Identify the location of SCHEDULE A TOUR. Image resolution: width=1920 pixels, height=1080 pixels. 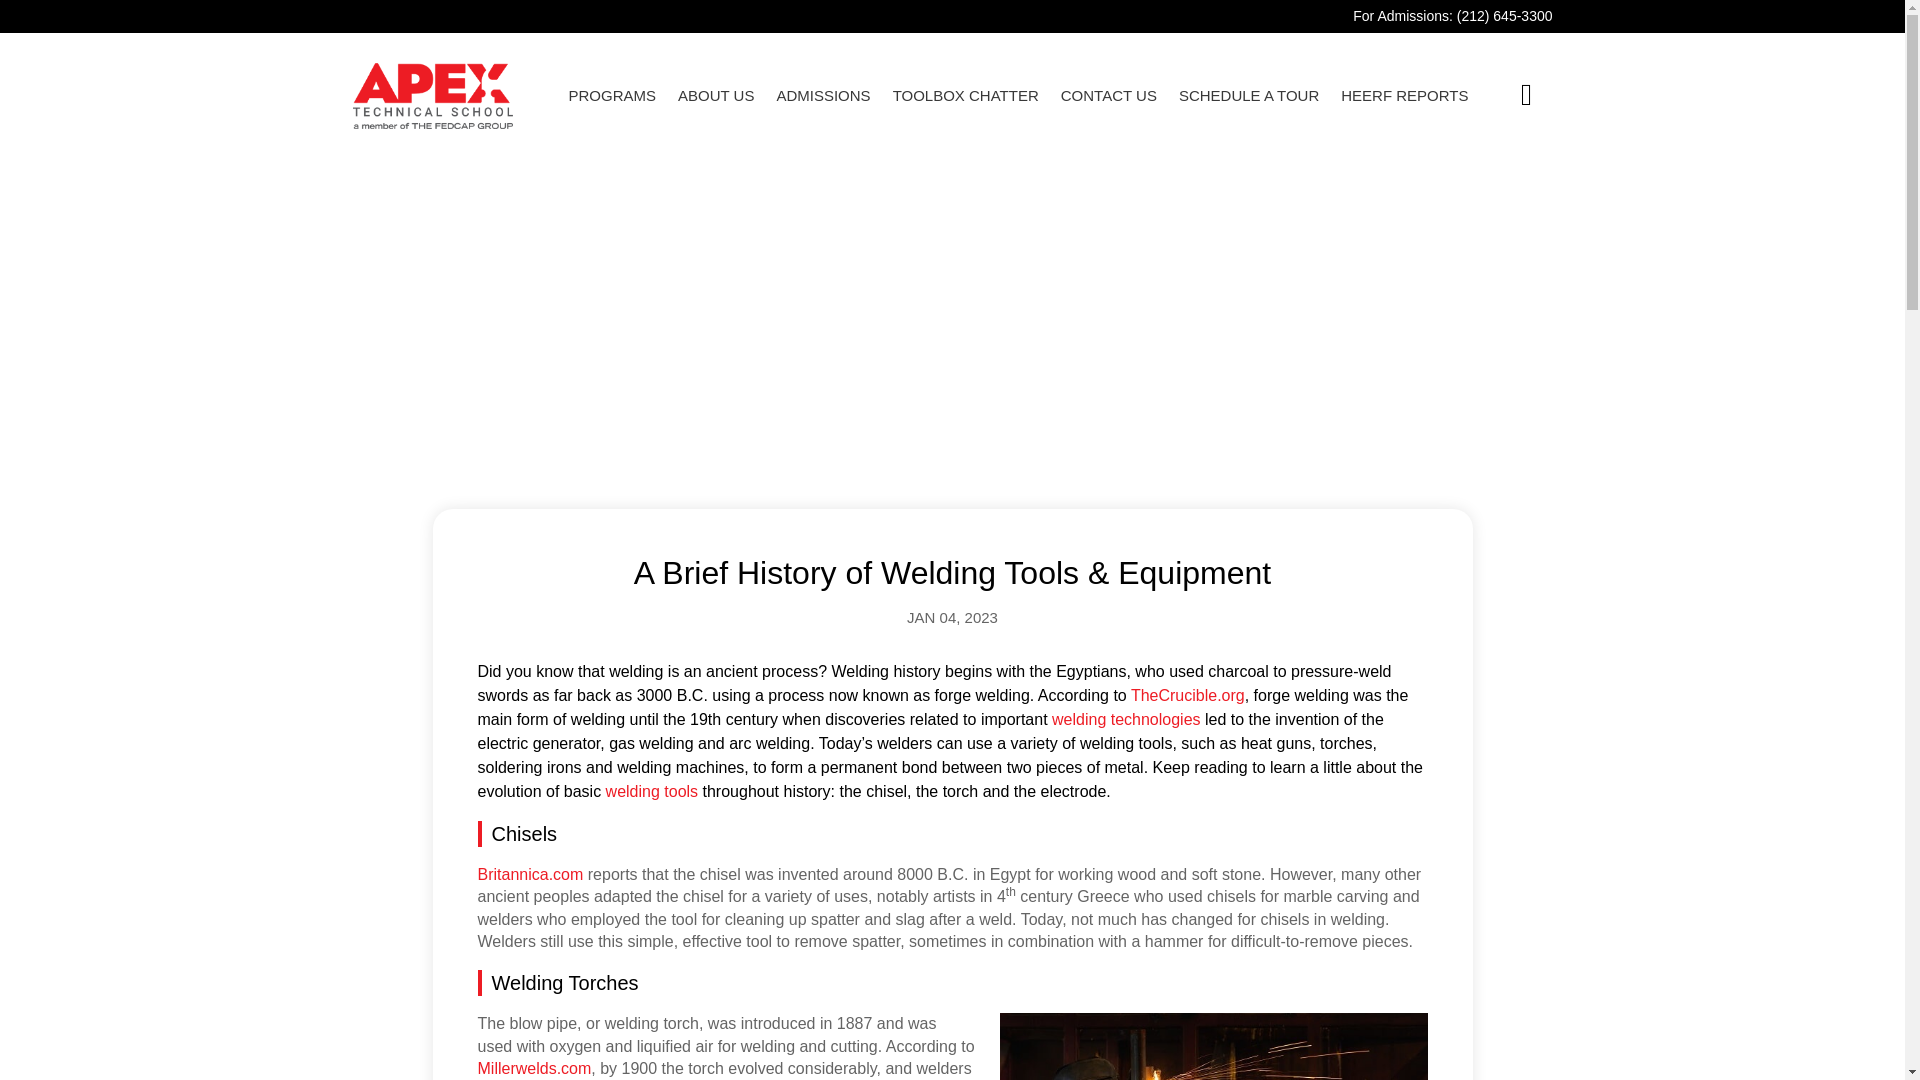
(1248, 96).